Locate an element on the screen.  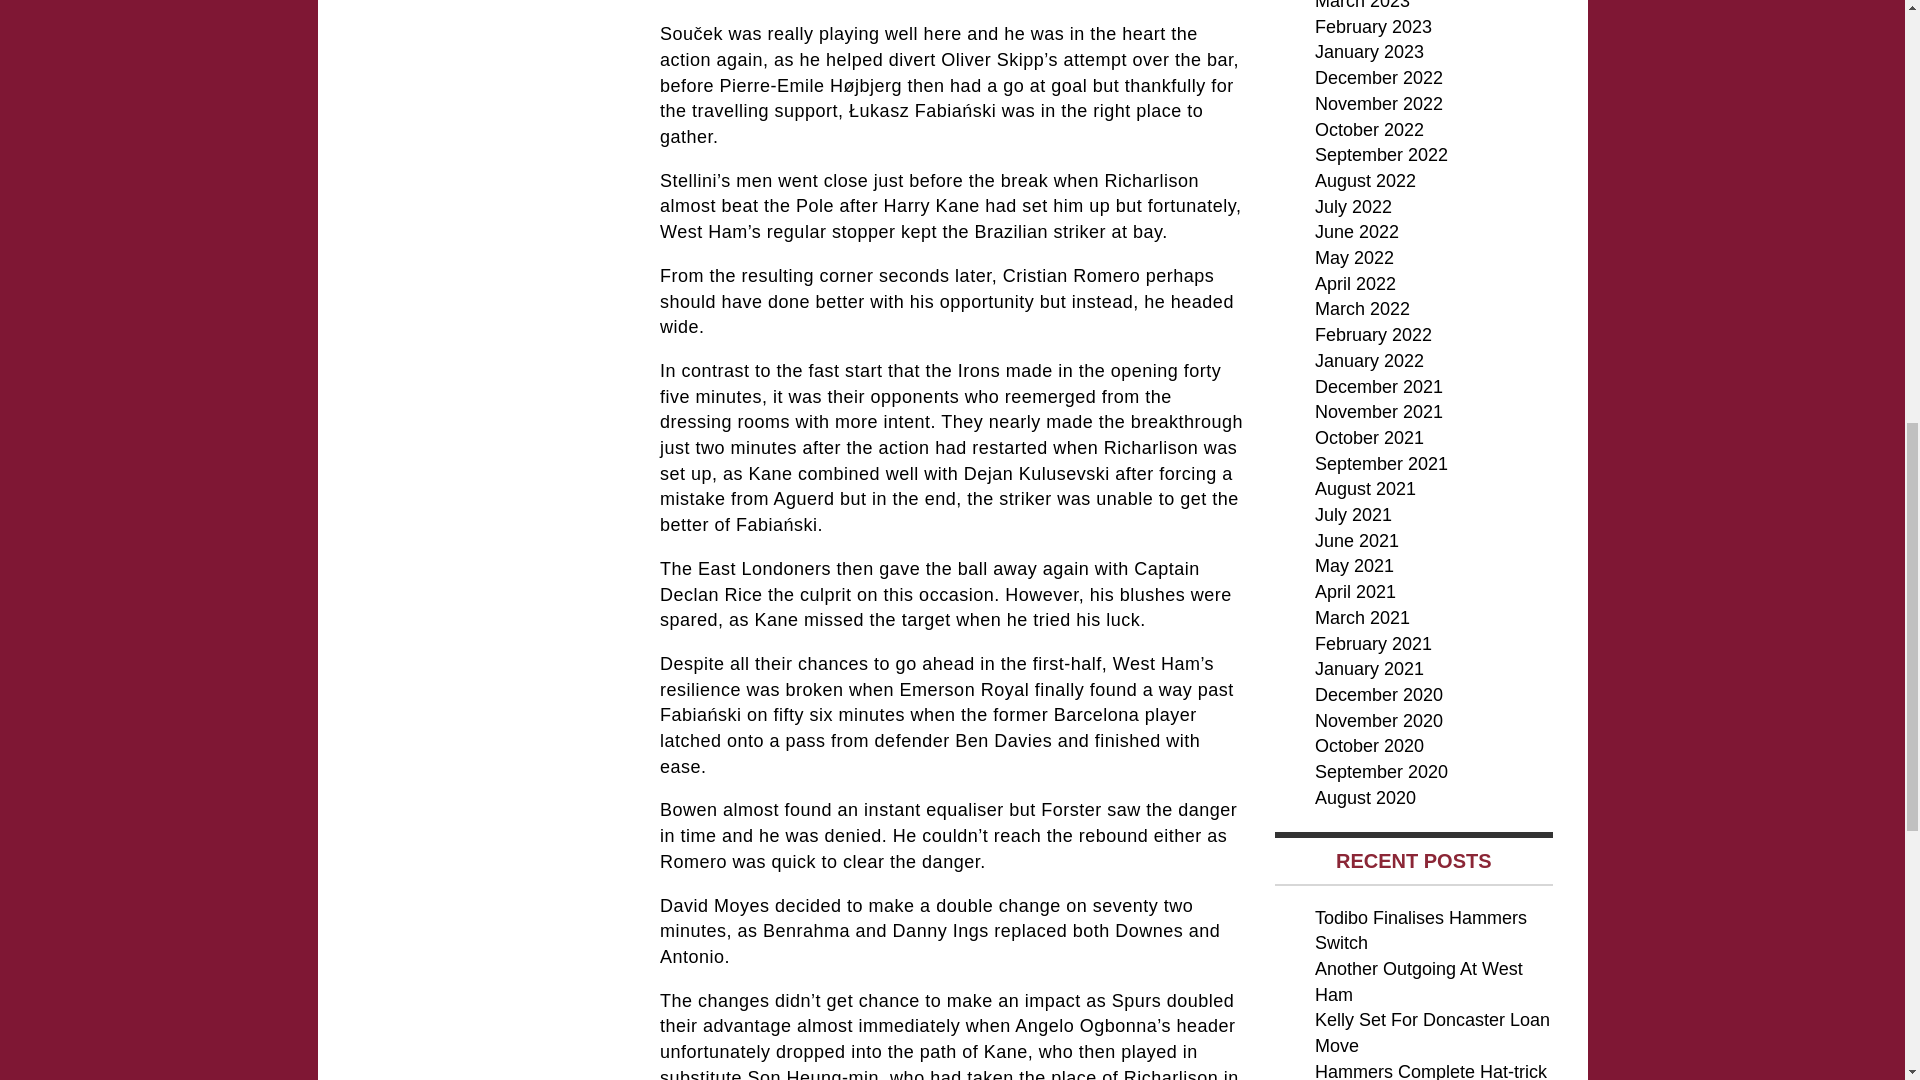
December 2022 is located at coordinates (1379, 78).